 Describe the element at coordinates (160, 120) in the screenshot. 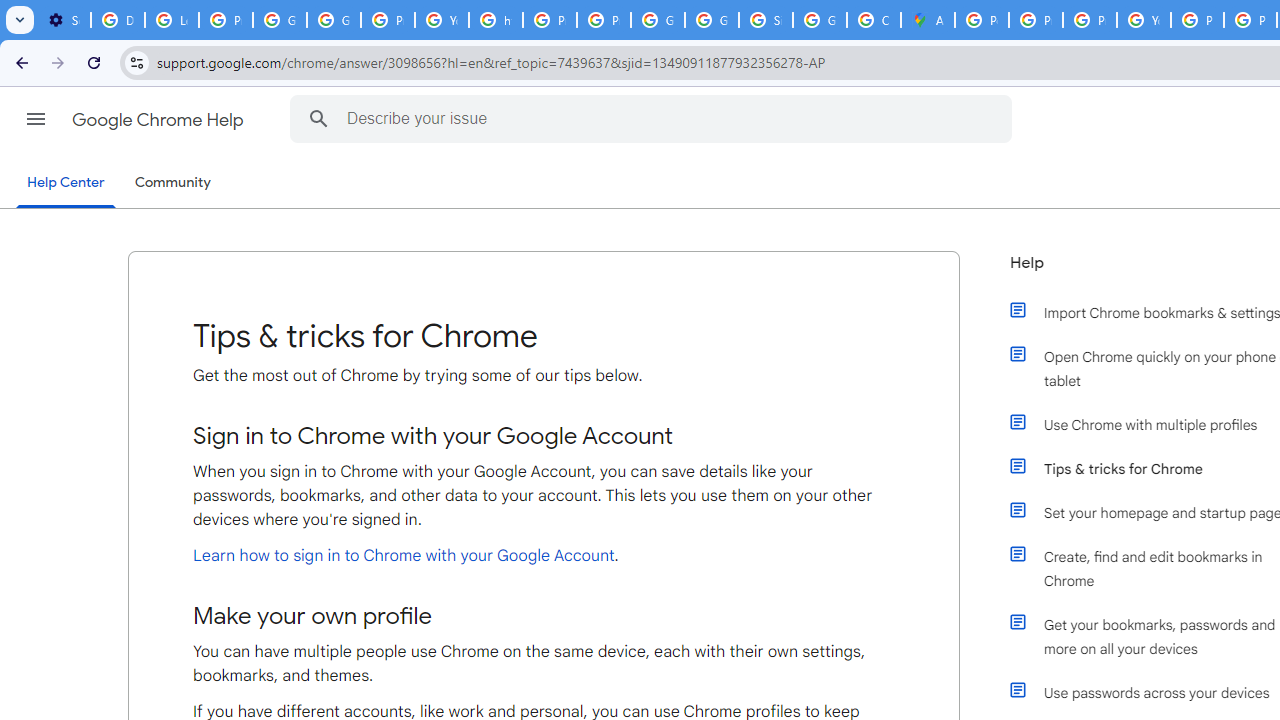

I see `Google Chrome Help` at that location.